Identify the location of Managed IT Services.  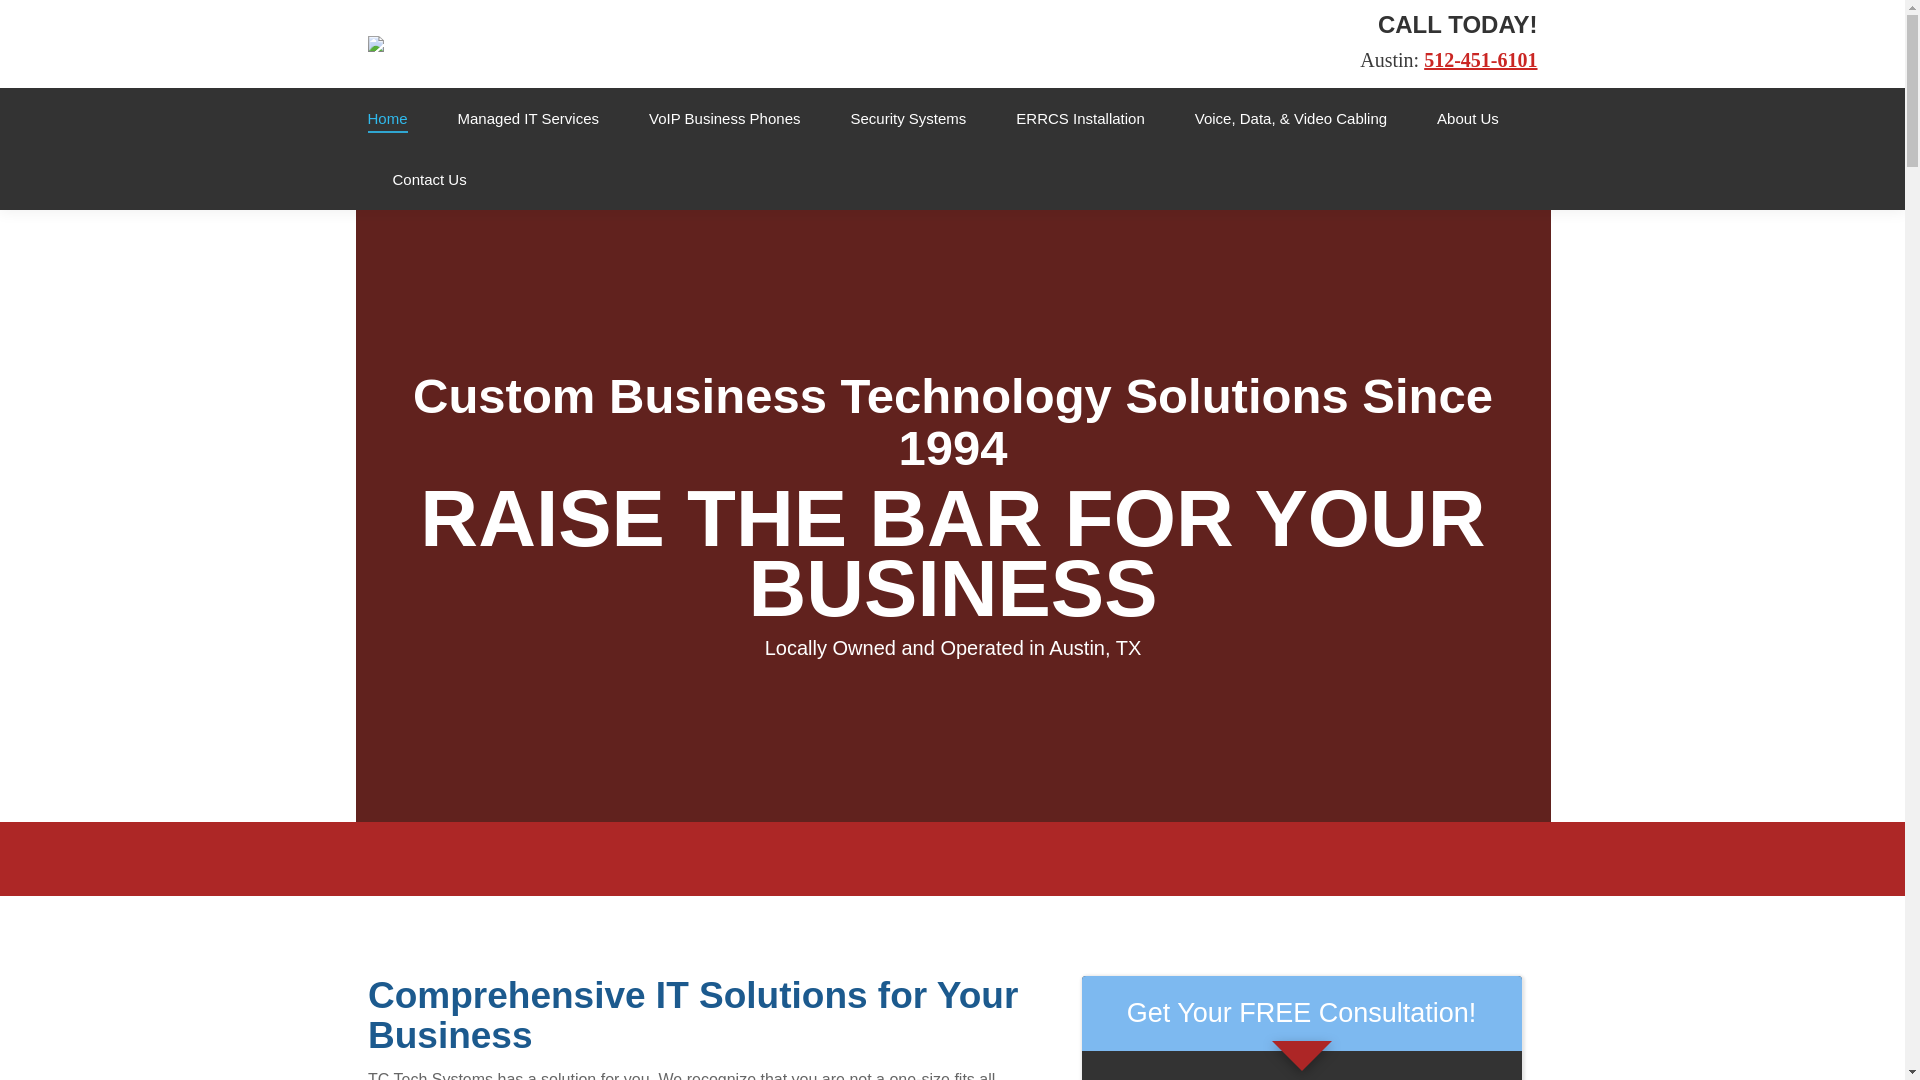
(528, 118).